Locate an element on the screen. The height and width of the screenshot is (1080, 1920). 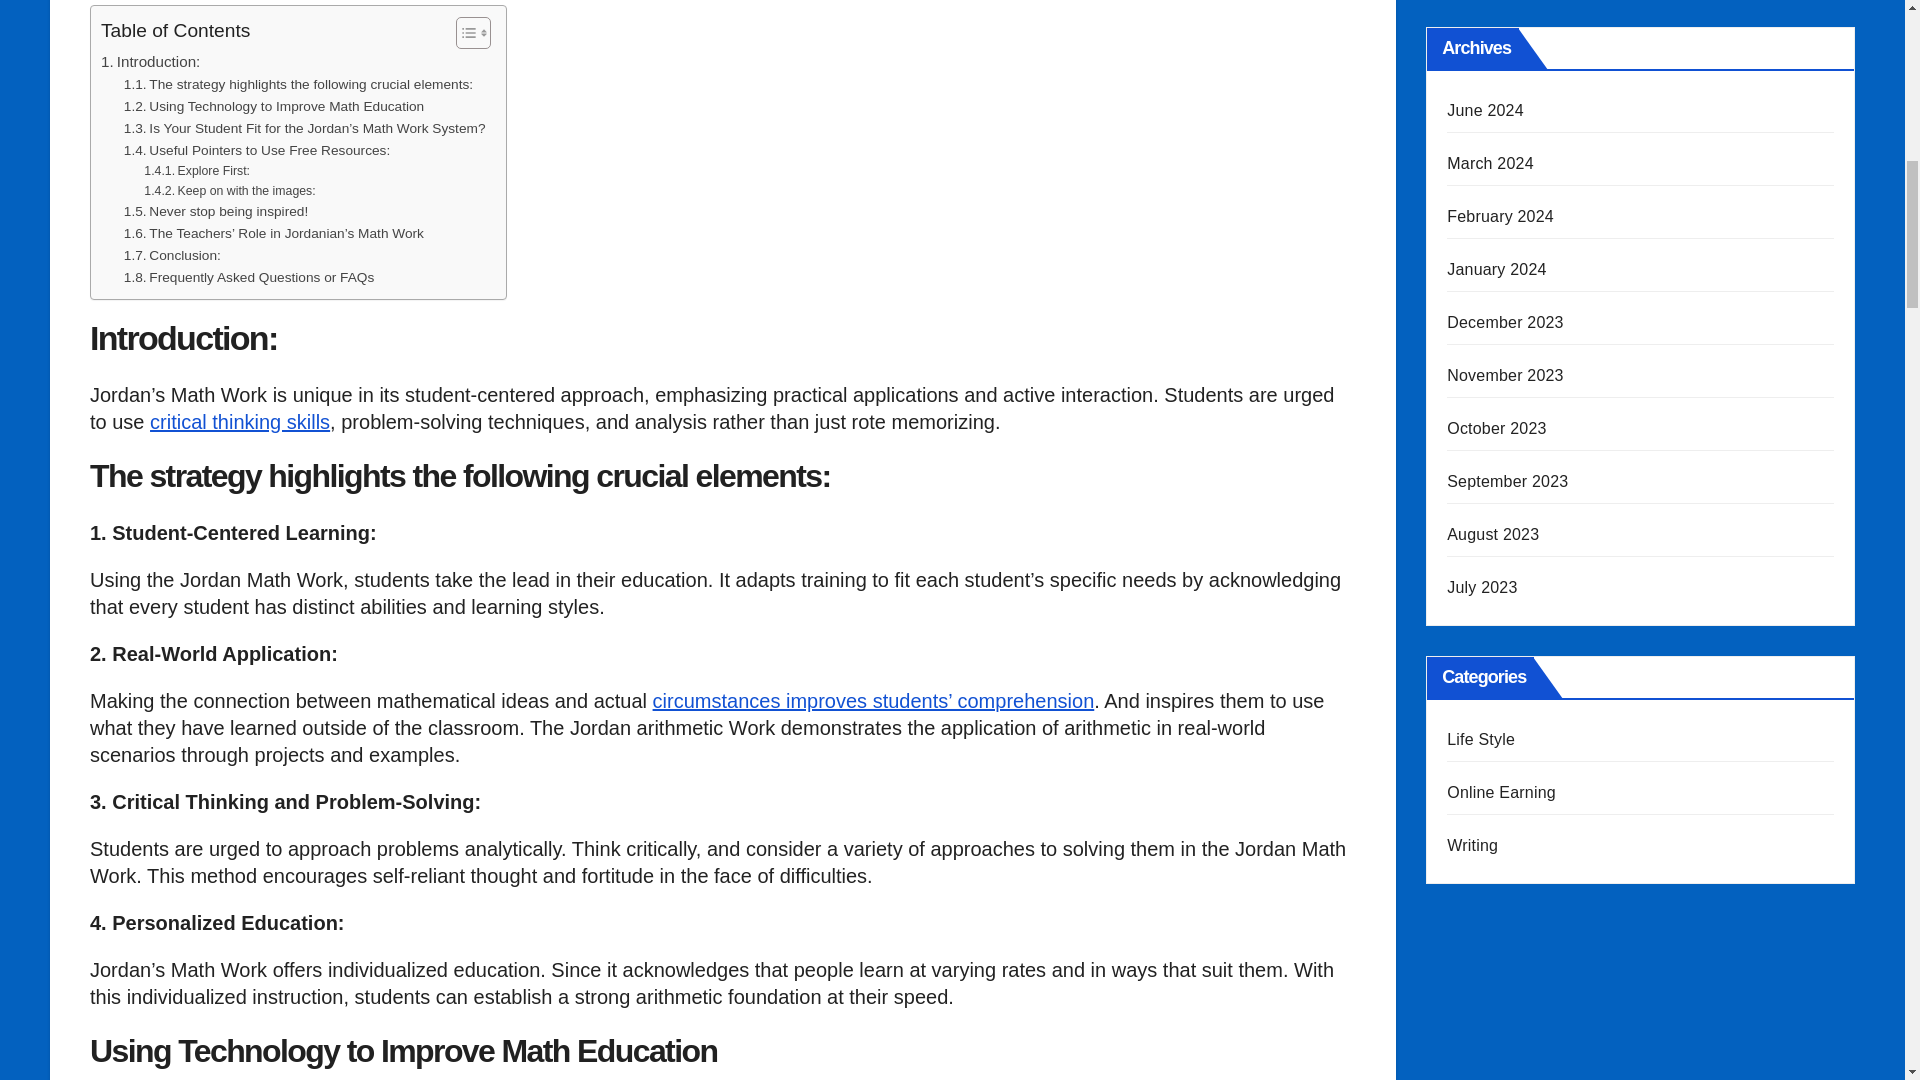
The strategy highlights the following crucial elements: is located at coordinates (298, 85).